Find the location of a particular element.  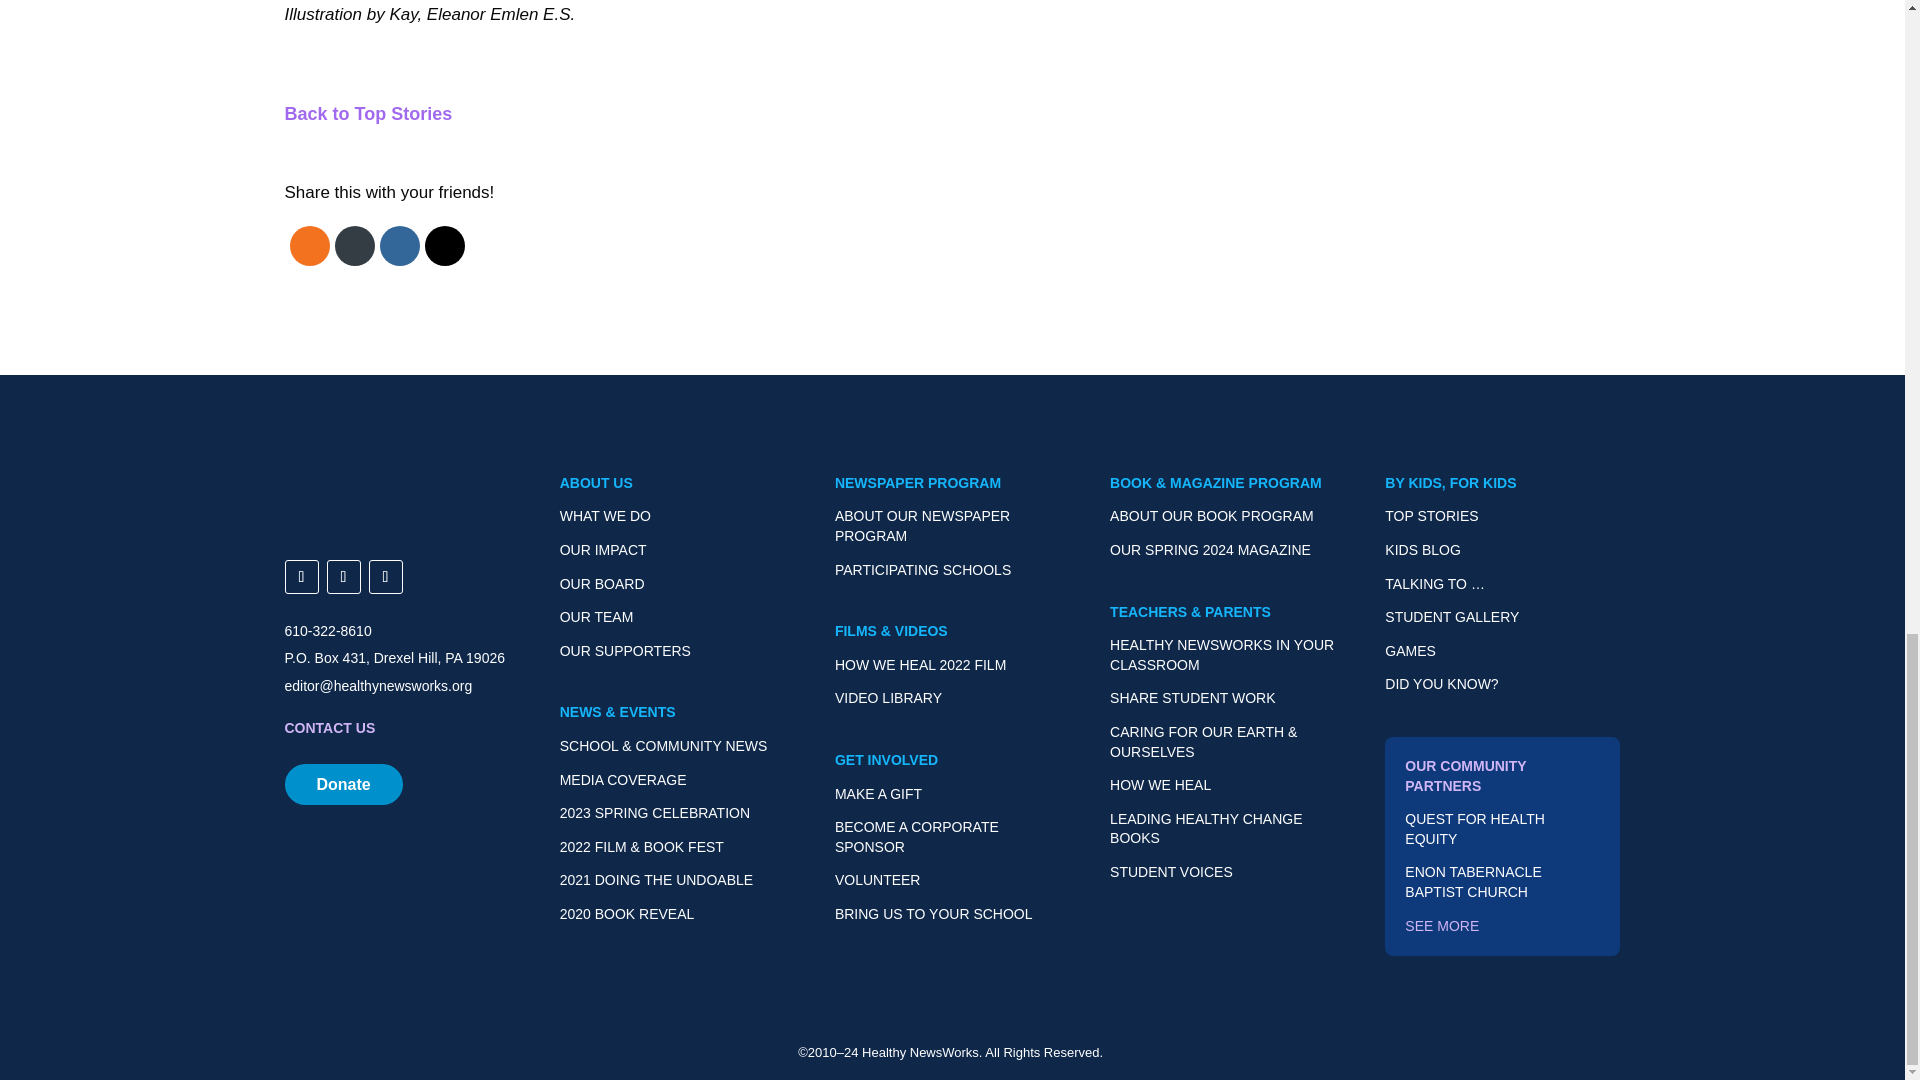

Facebook is located at coordinates (398, 246).